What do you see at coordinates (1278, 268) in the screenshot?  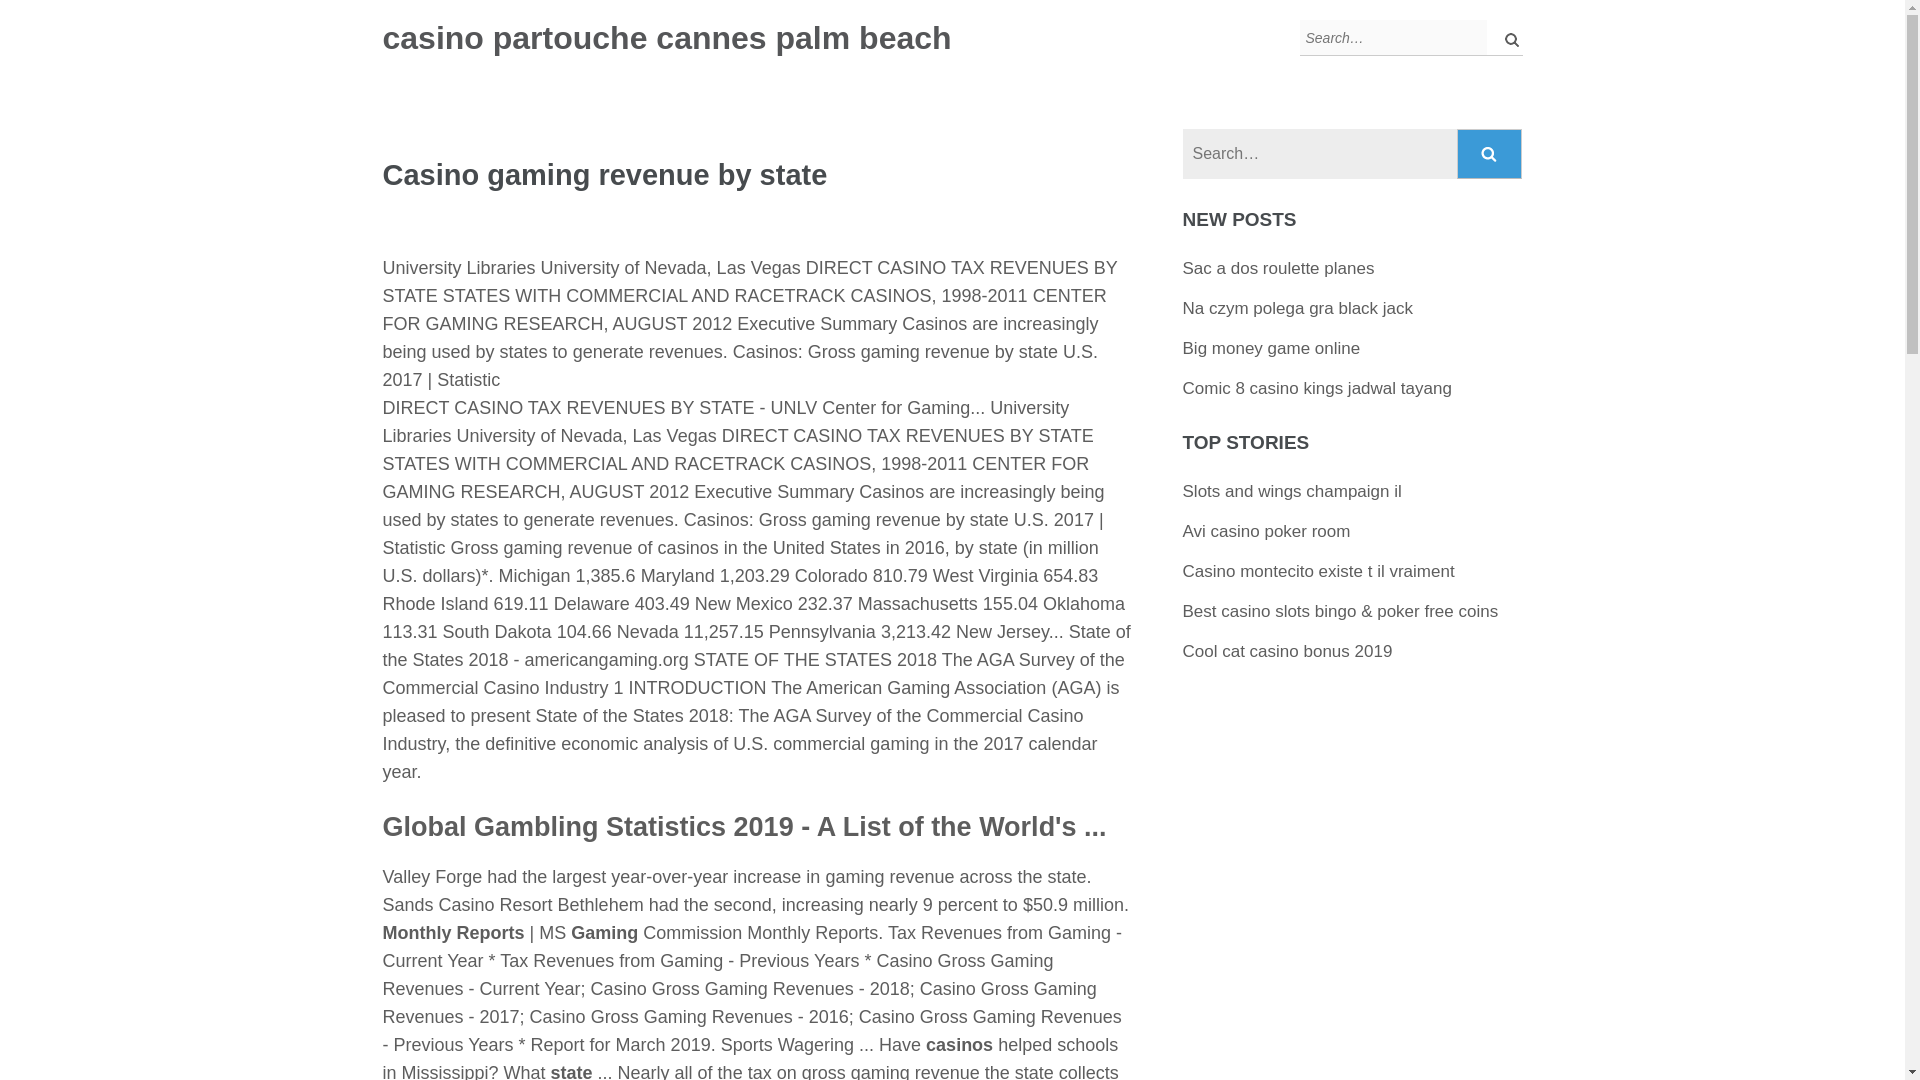 I see `Sac a dos roulette planes` at bounding box center [1278, 268].